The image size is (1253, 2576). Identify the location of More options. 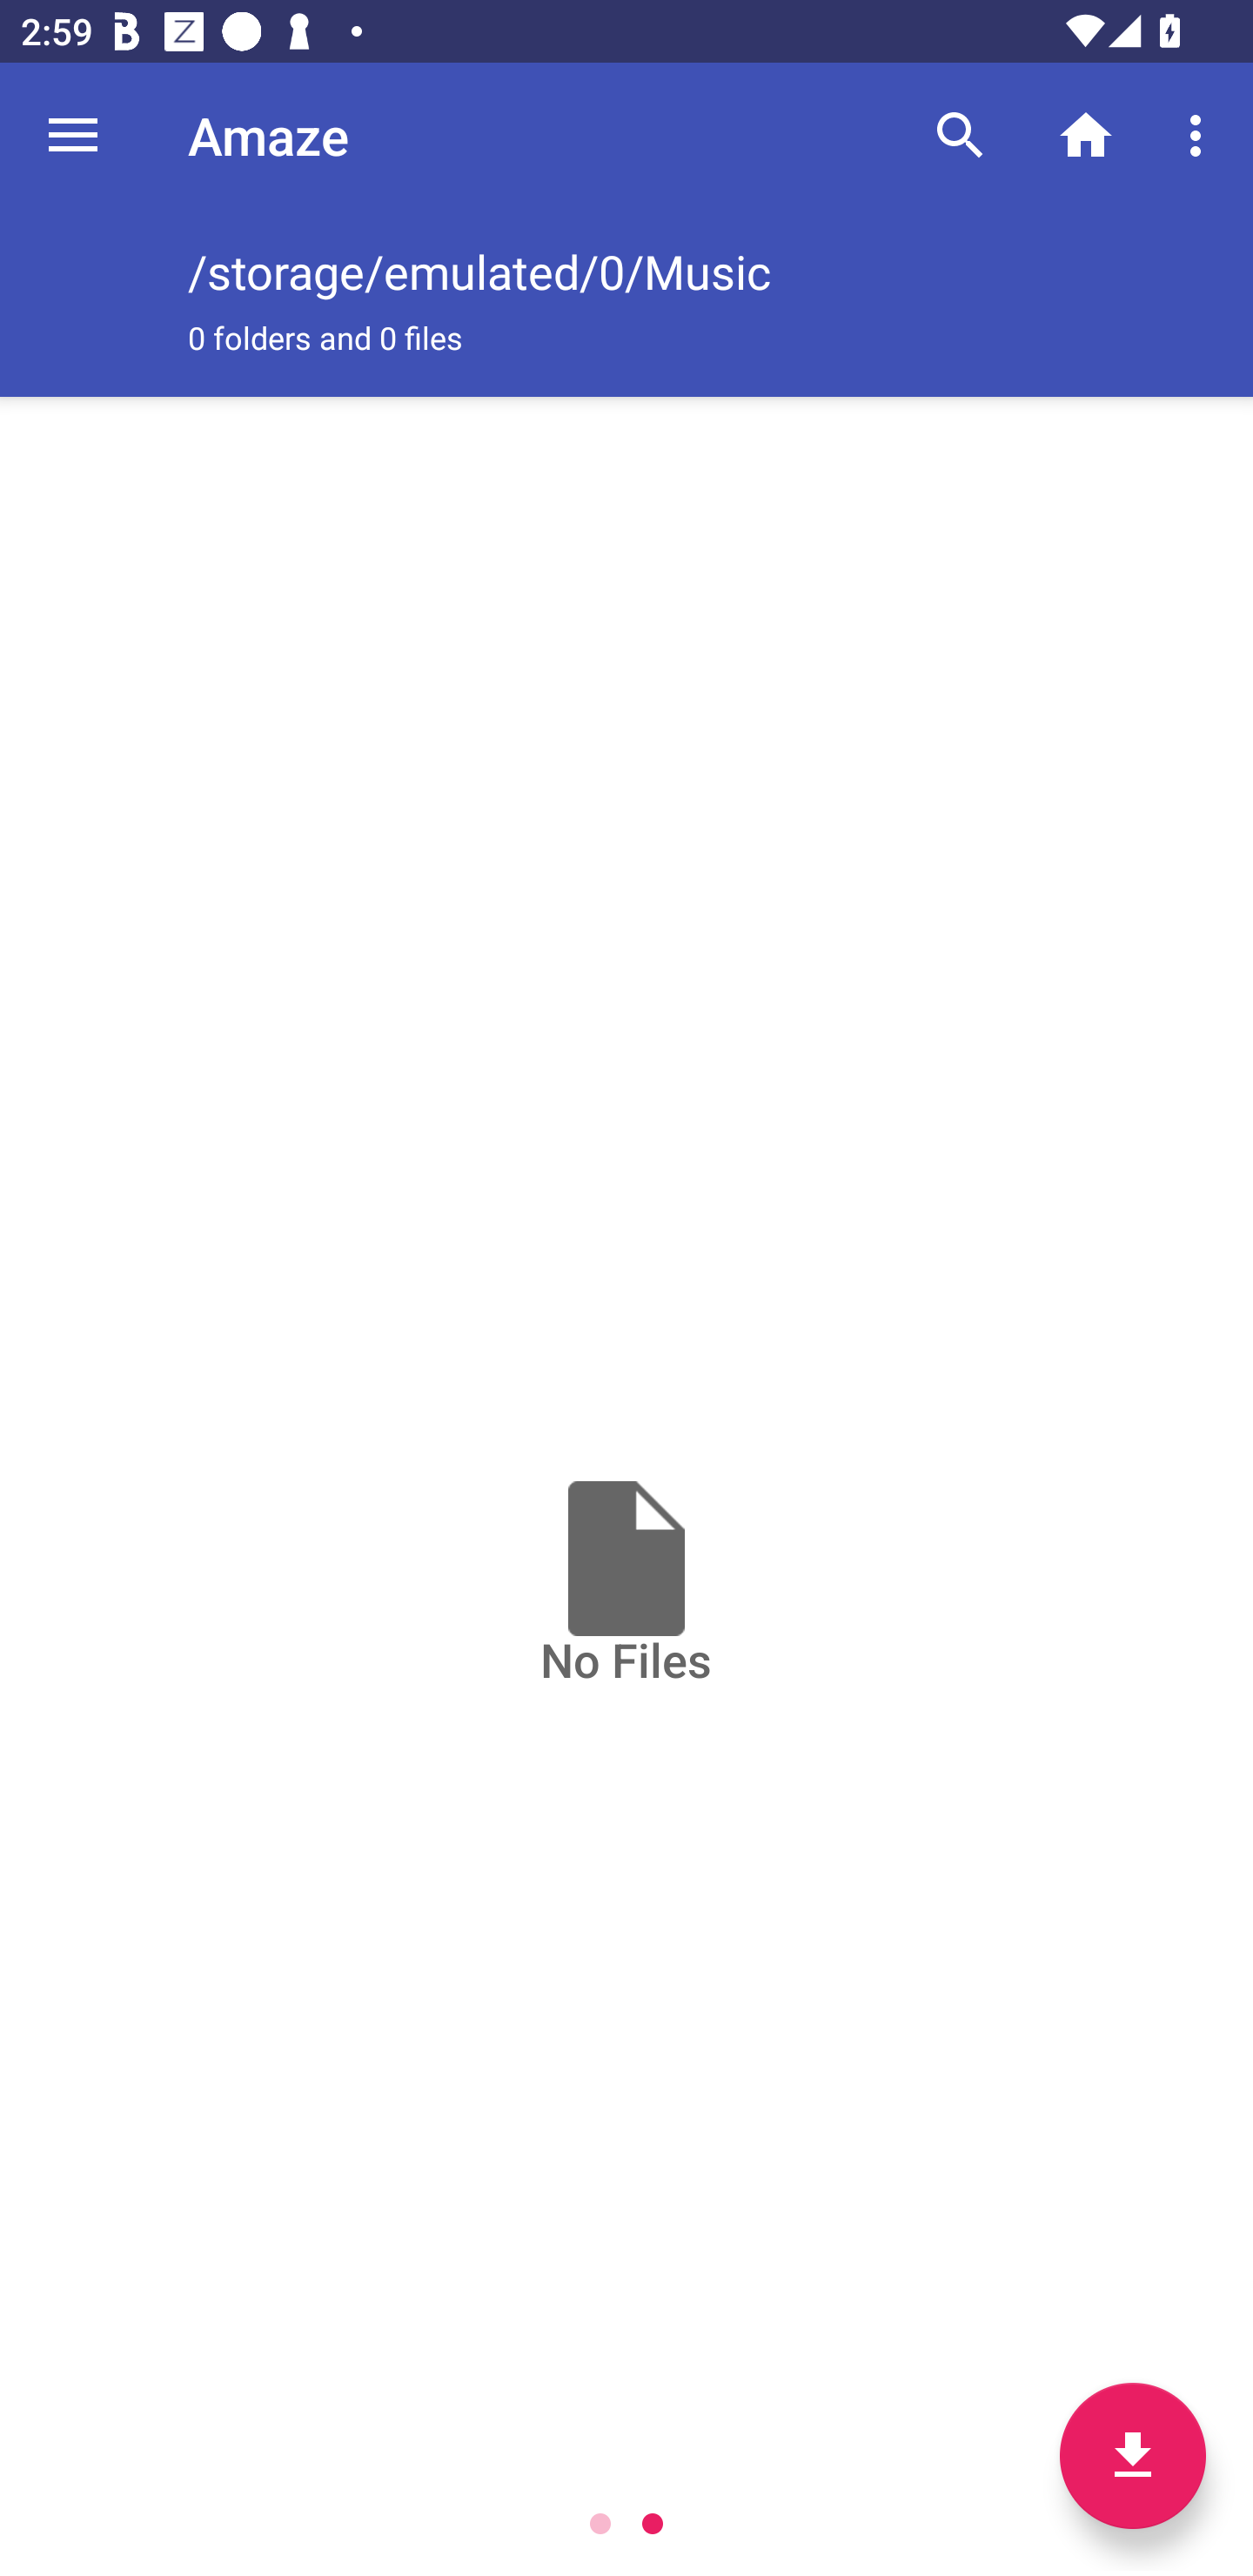
(1201, 134).